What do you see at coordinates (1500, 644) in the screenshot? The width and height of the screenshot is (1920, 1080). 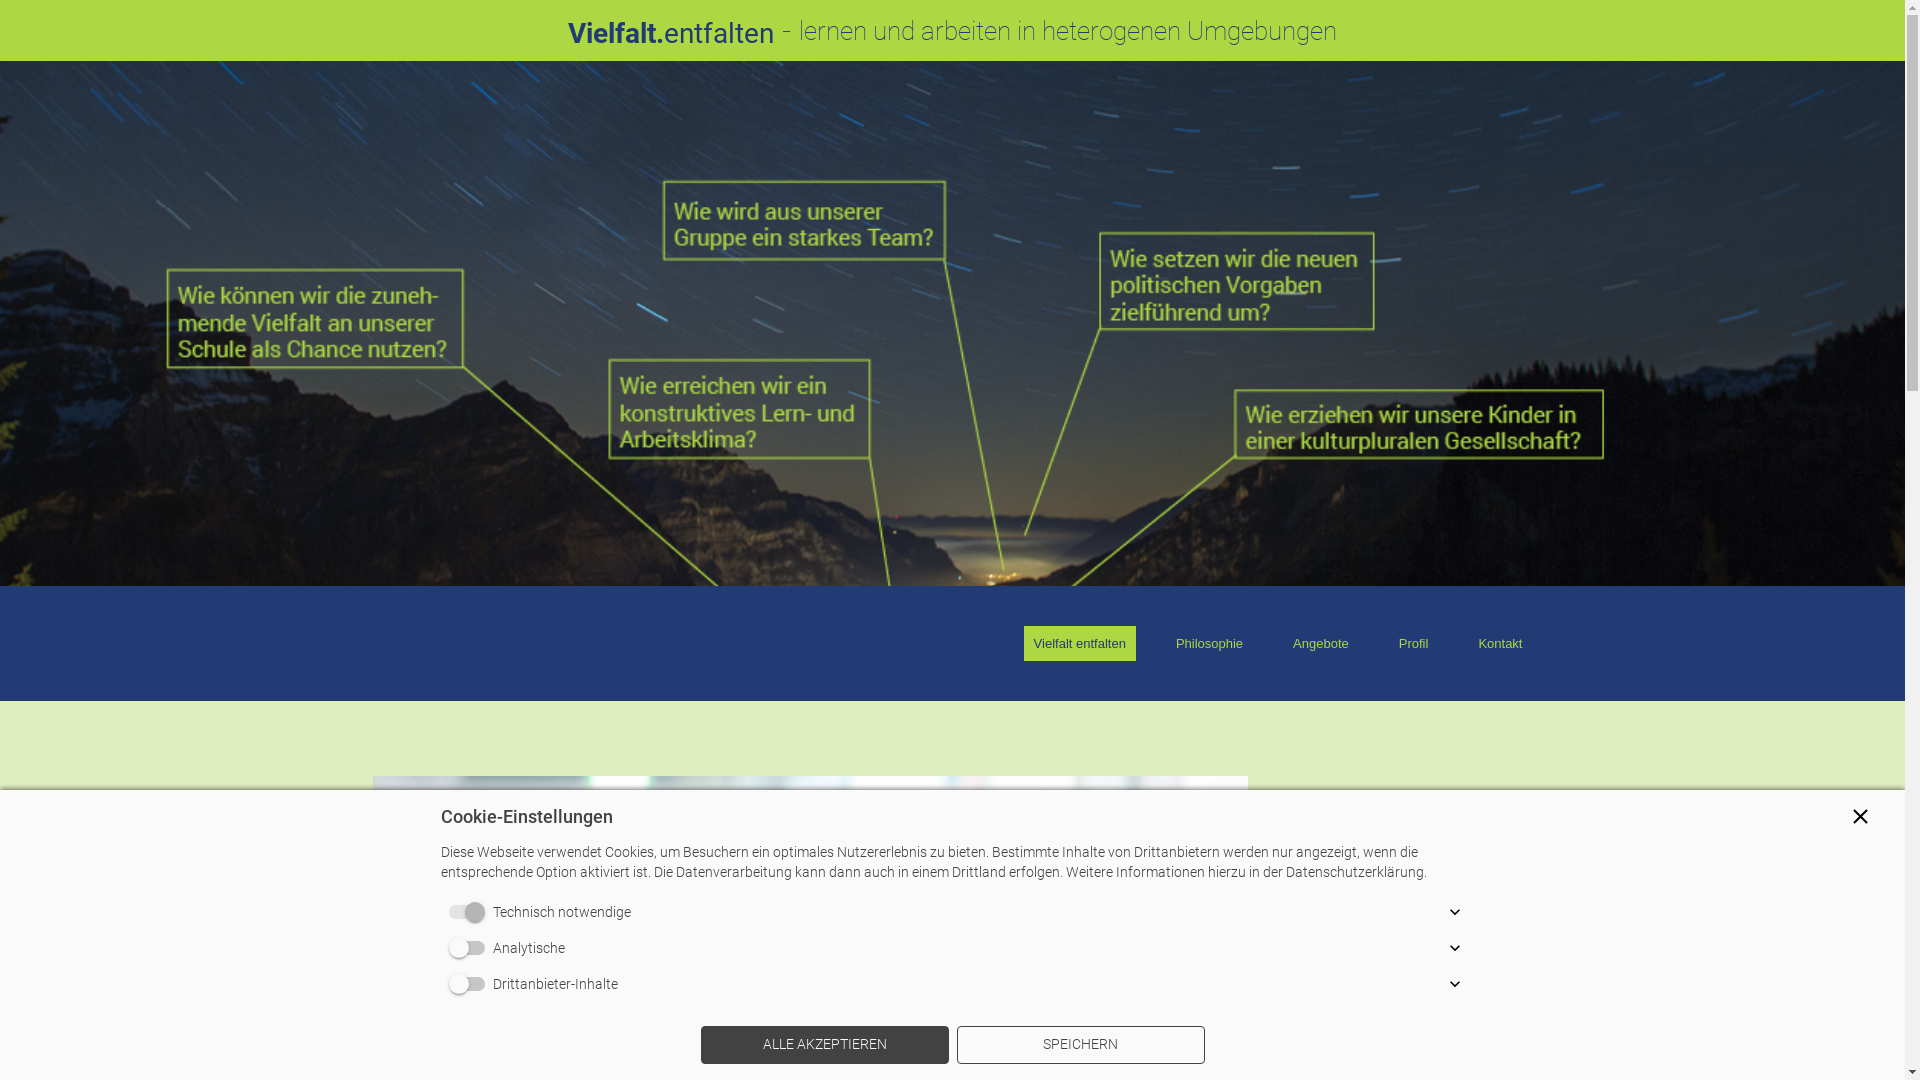 I see `Kontakt` at bounding box center [1500, 644].